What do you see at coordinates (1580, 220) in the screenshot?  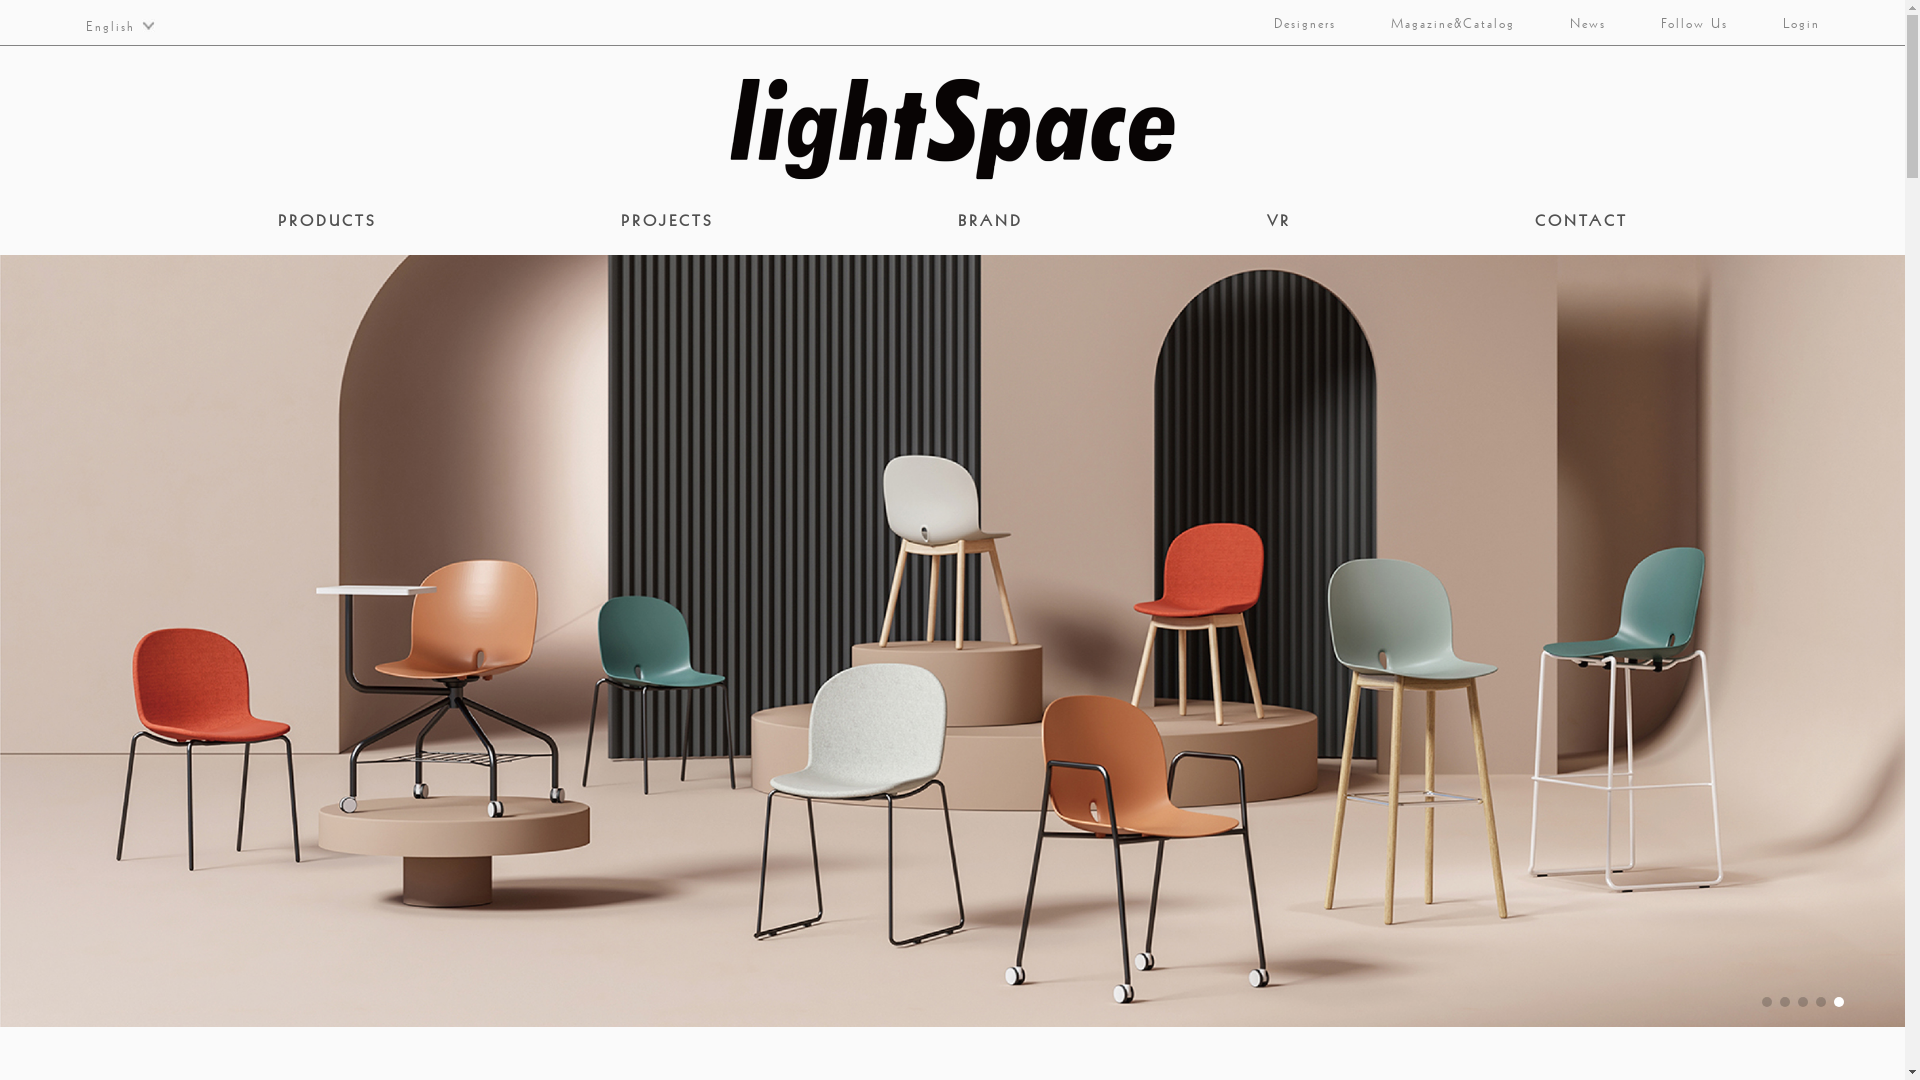 I see `CONTACT` at bounding box center [1580, 220].